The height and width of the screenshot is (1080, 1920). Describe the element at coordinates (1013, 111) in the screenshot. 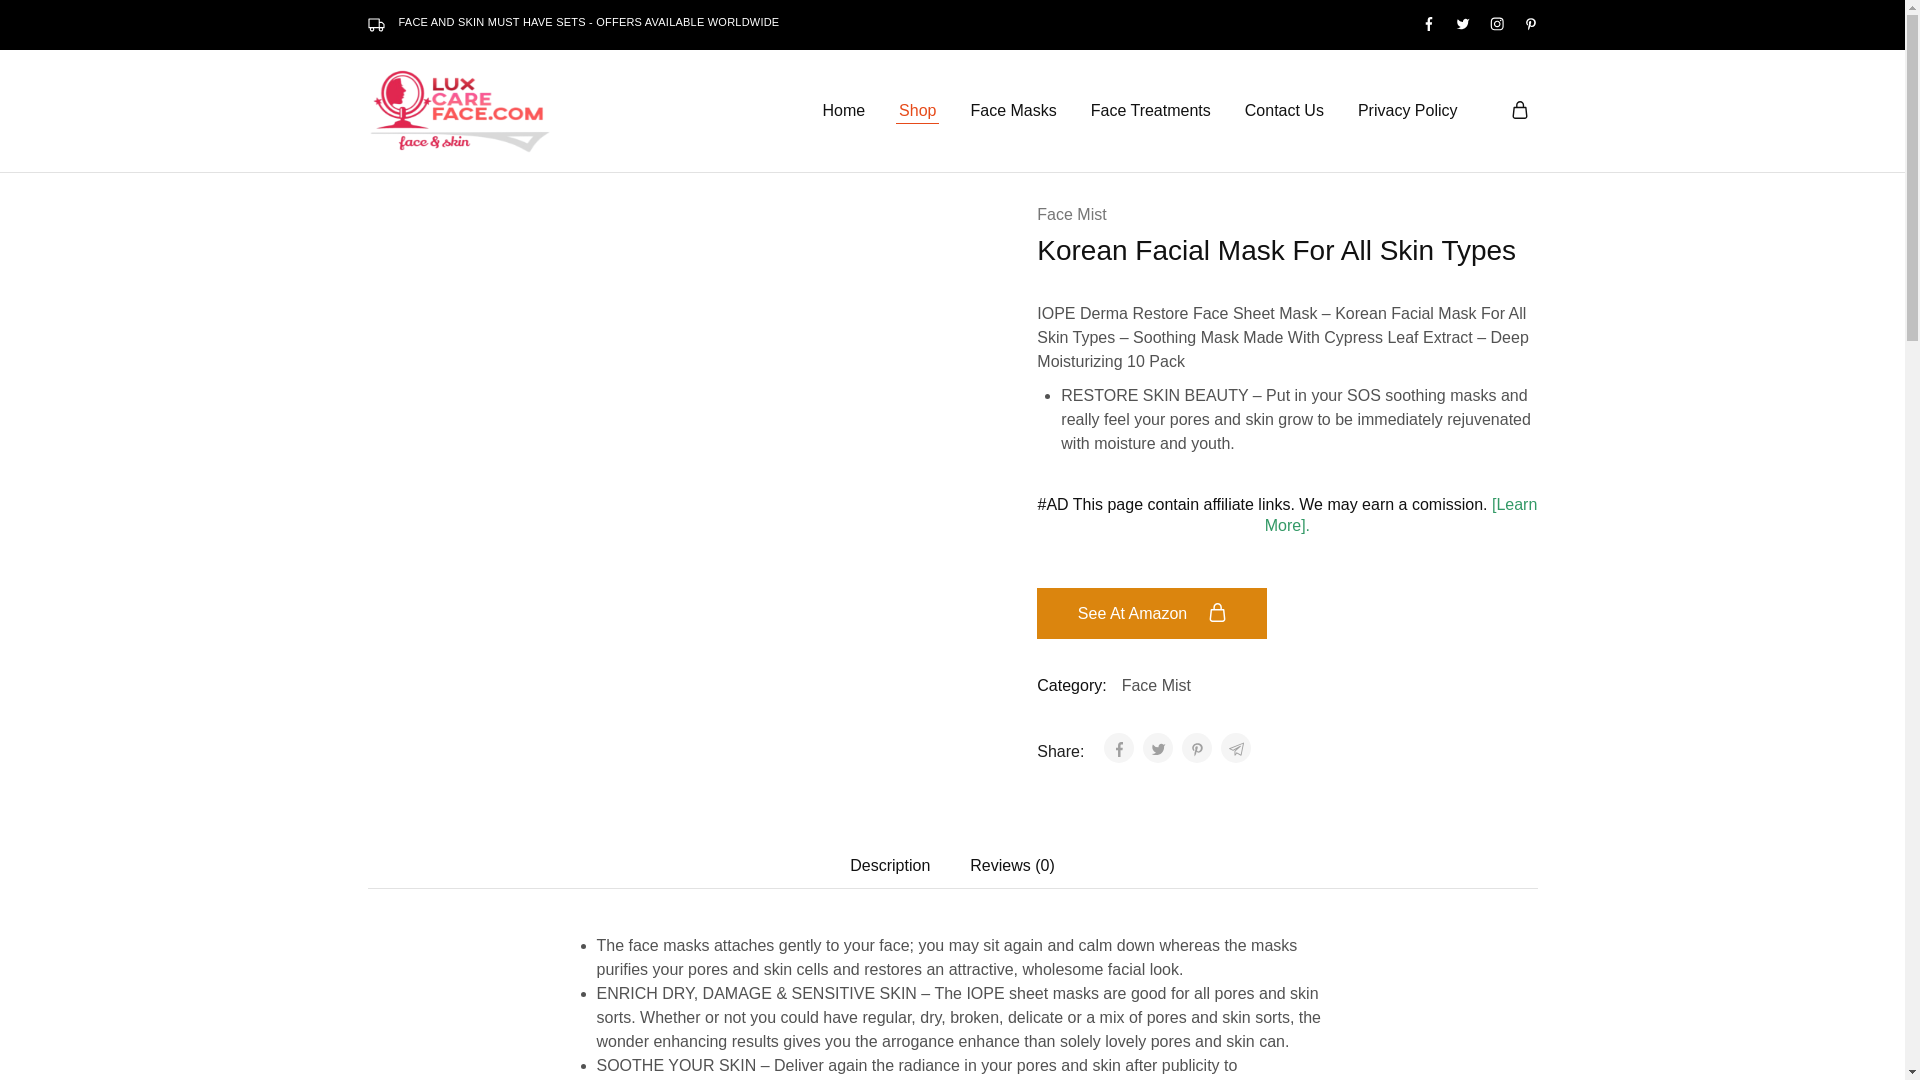

I see `Face Masks` at that location.